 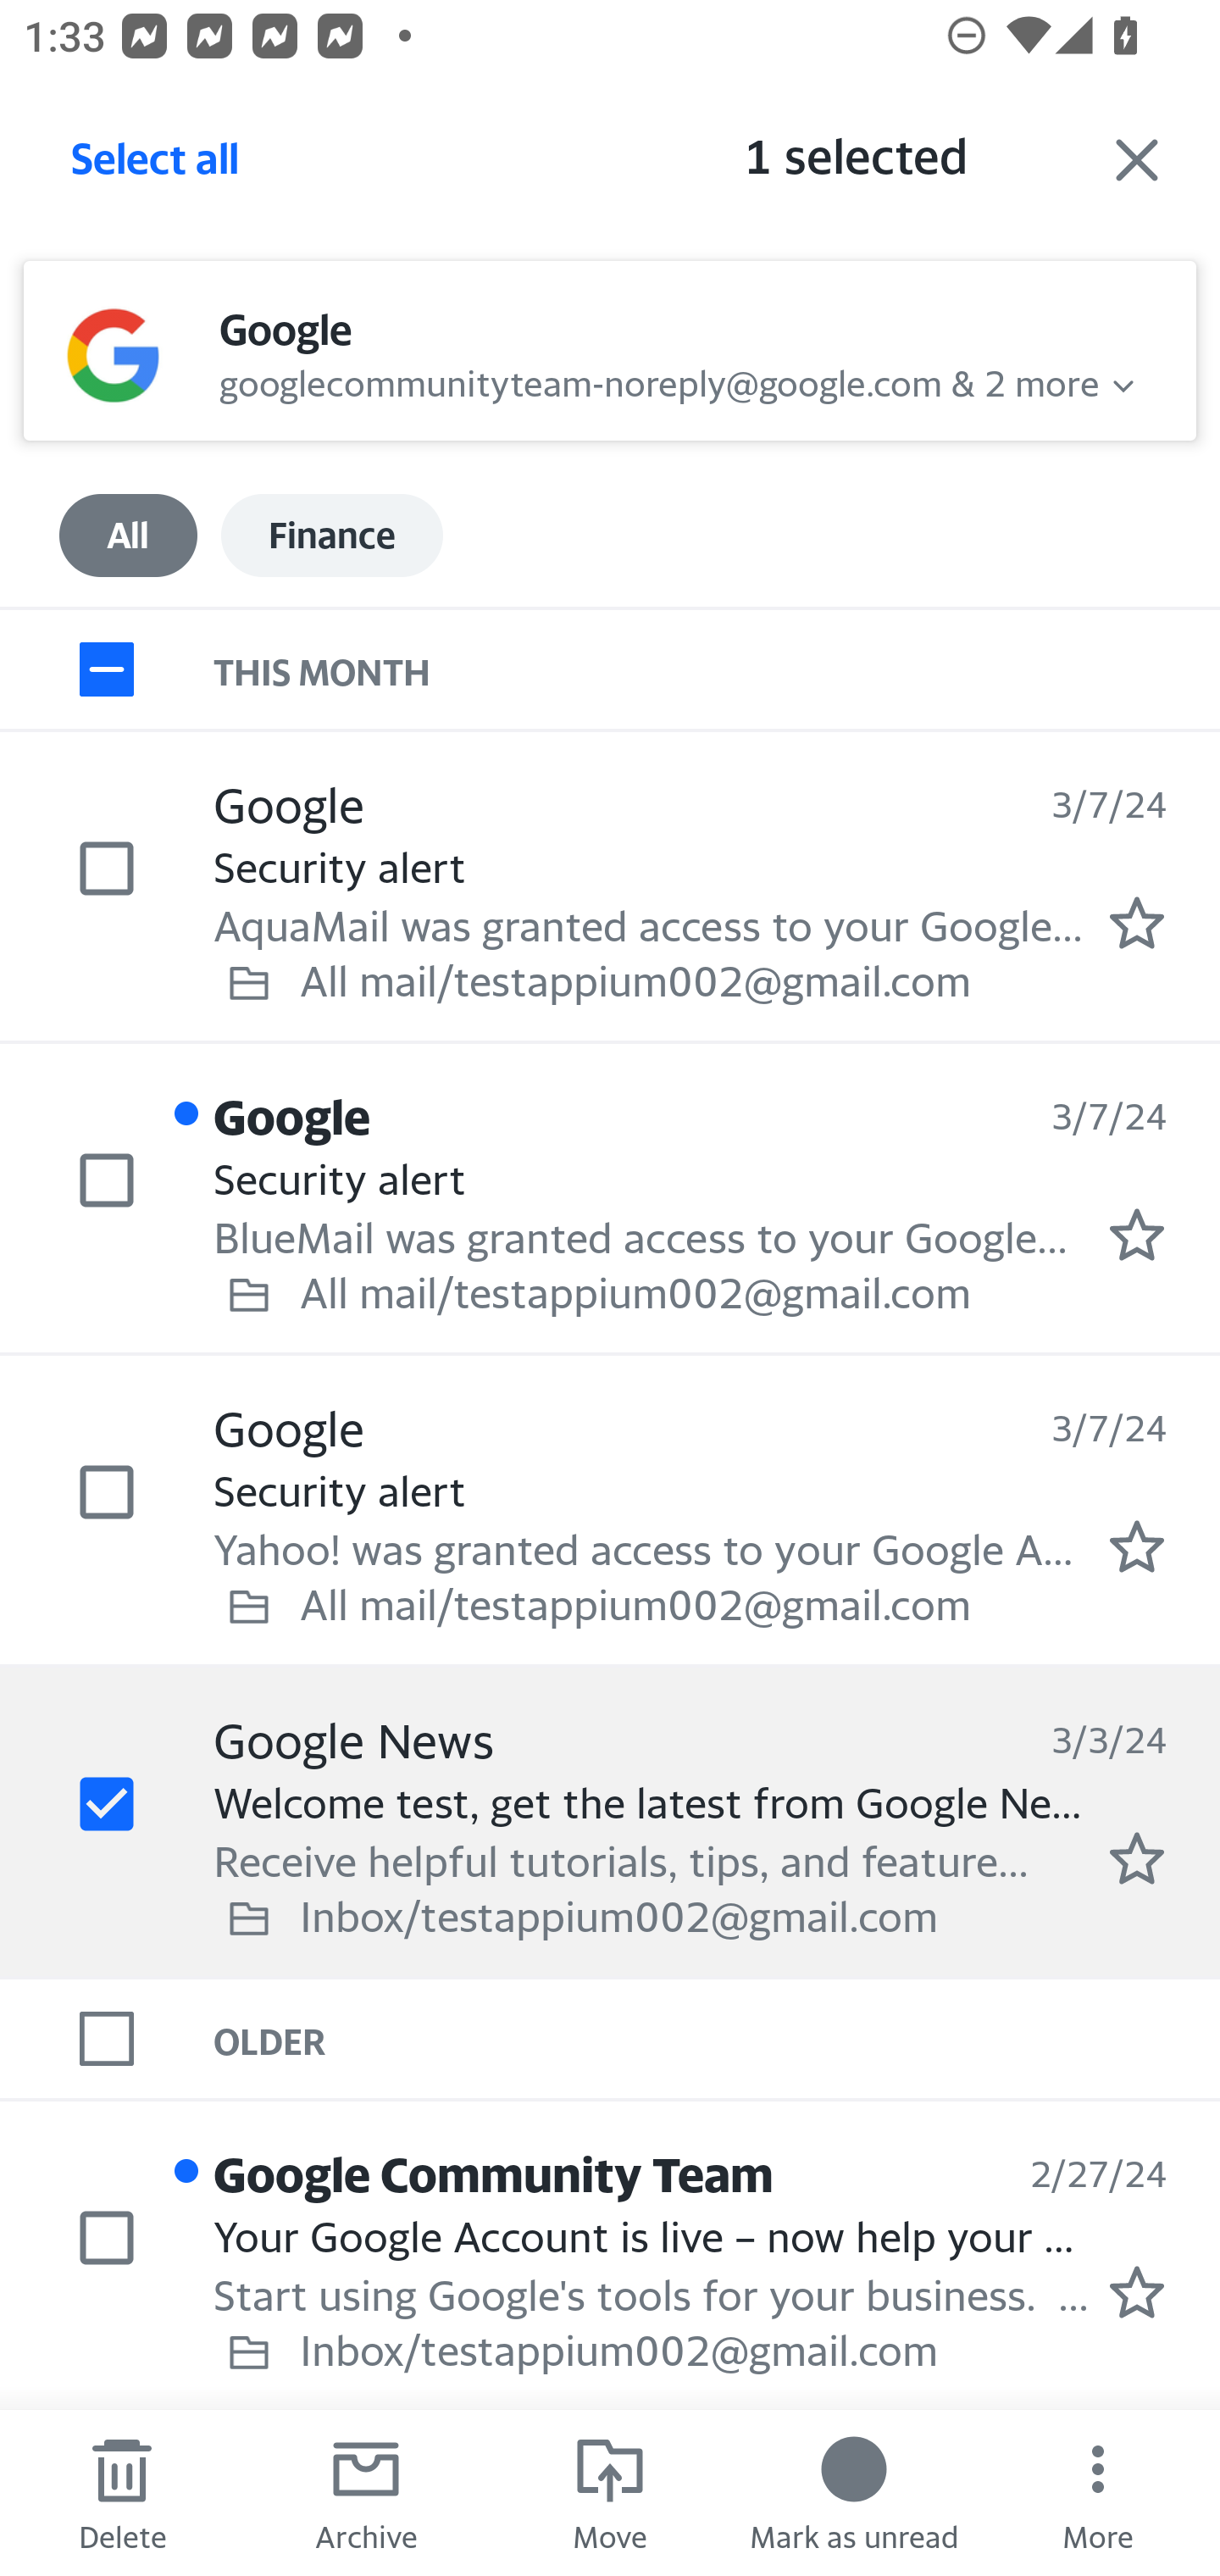 What do you see at coordinates (610, 2493) in the screenshot?
I see `Move` at bounding box center [610, 2493].